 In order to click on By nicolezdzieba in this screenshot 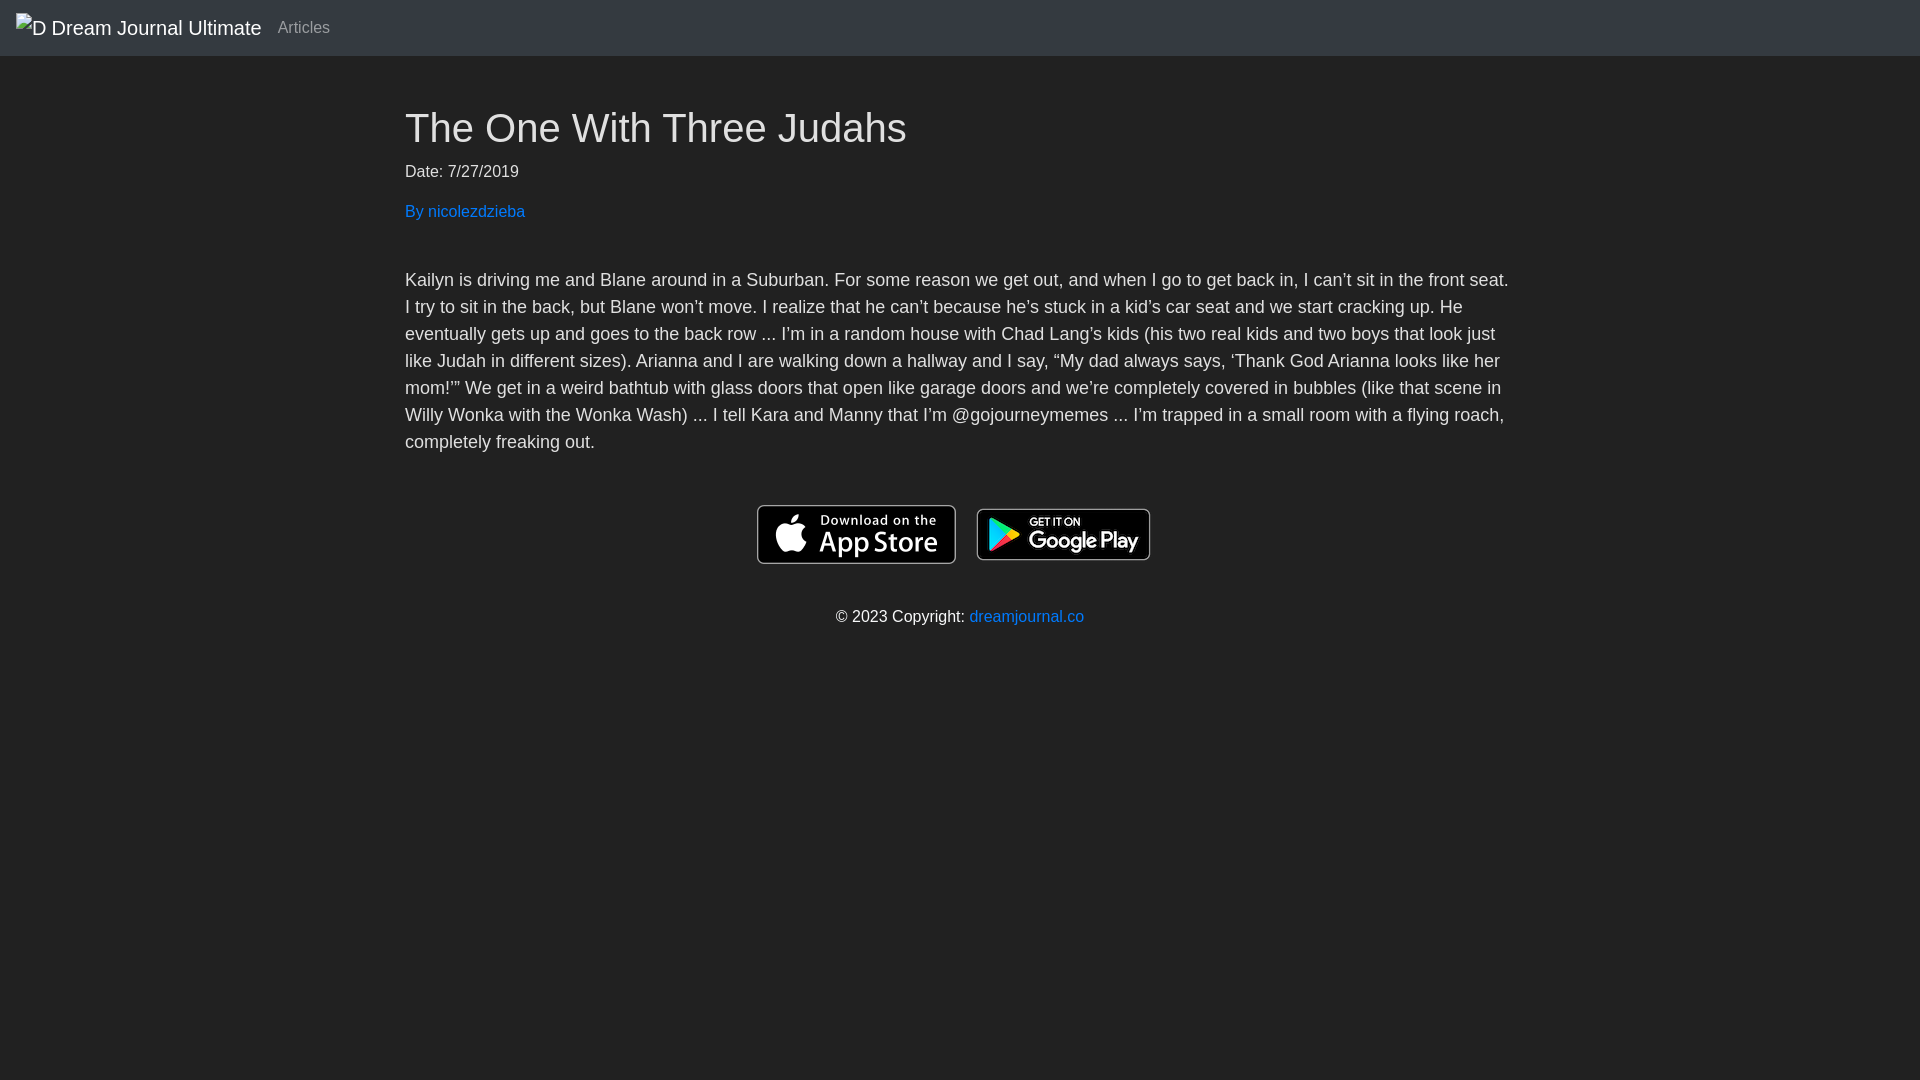, I will do `click(960, 211)`.